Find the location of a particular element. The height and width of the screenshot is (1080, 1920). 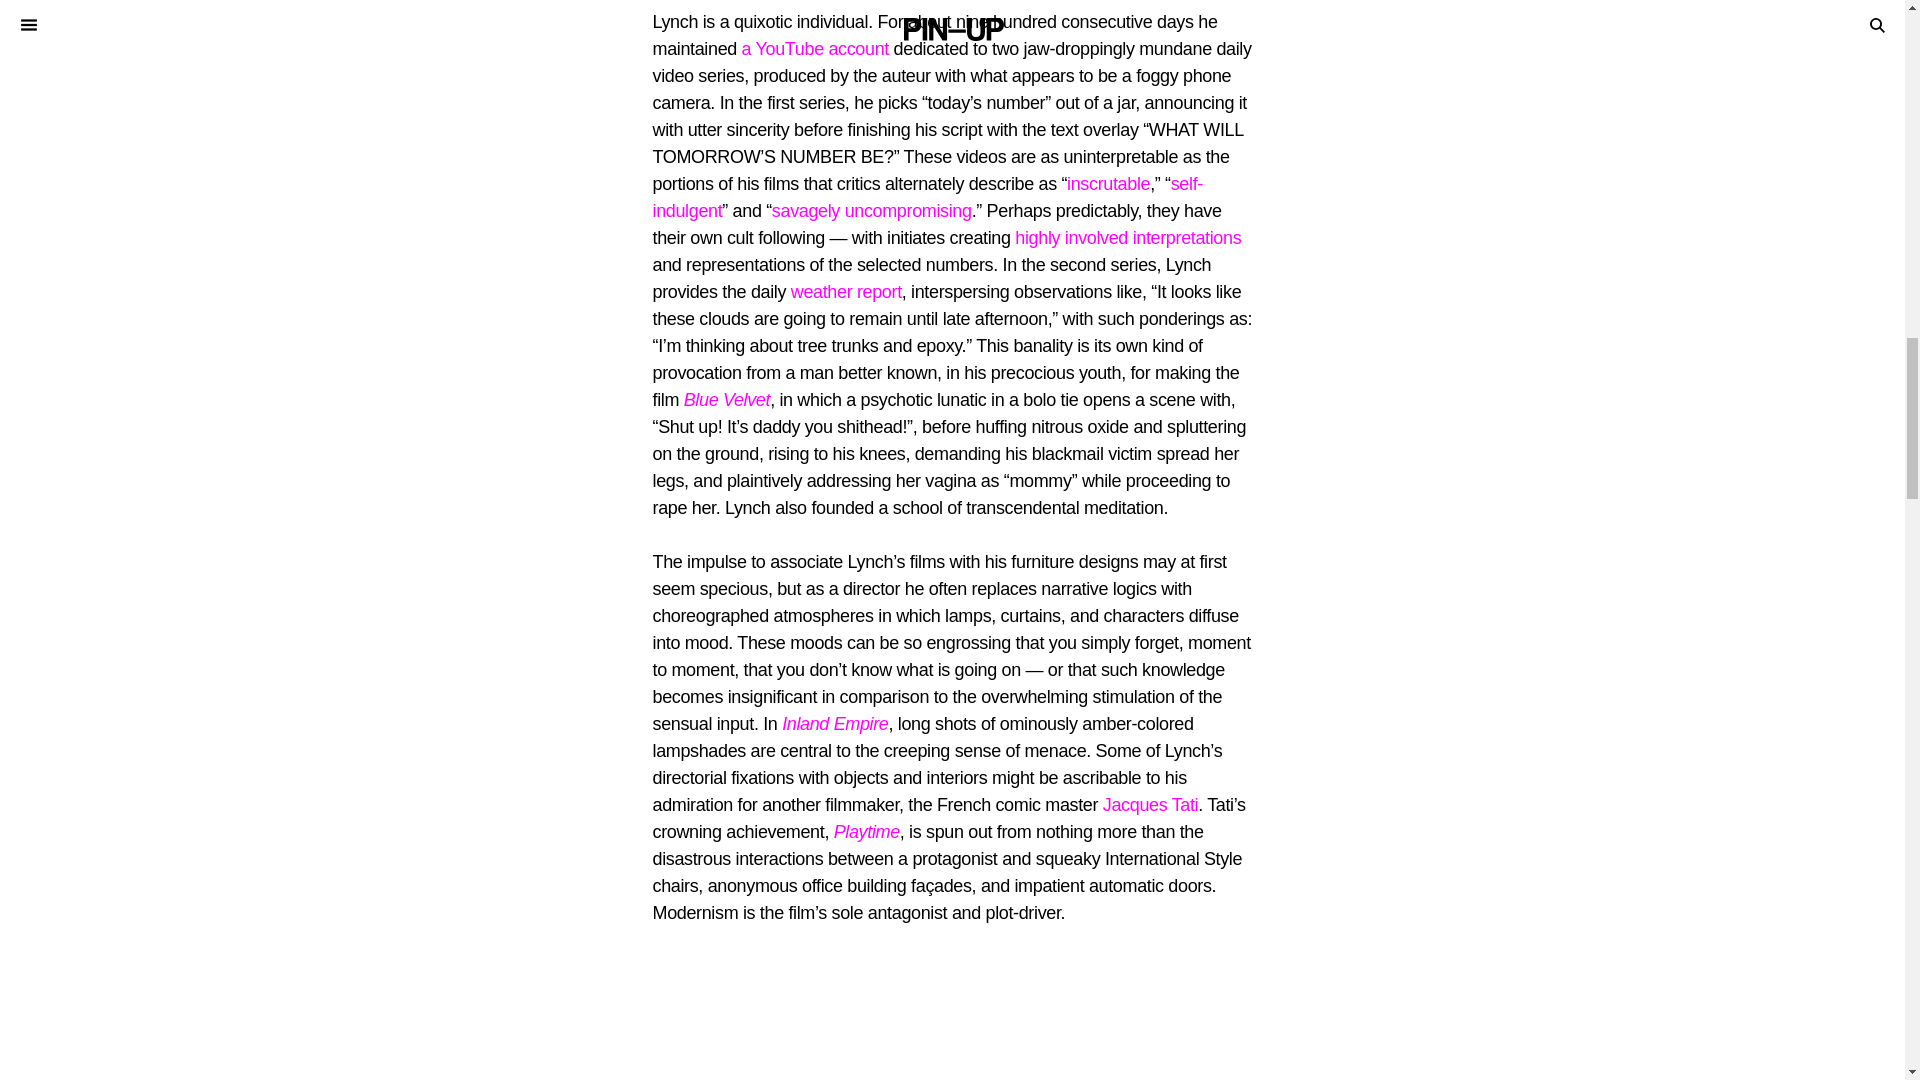

Playtime is located at coordinates (866, 832).